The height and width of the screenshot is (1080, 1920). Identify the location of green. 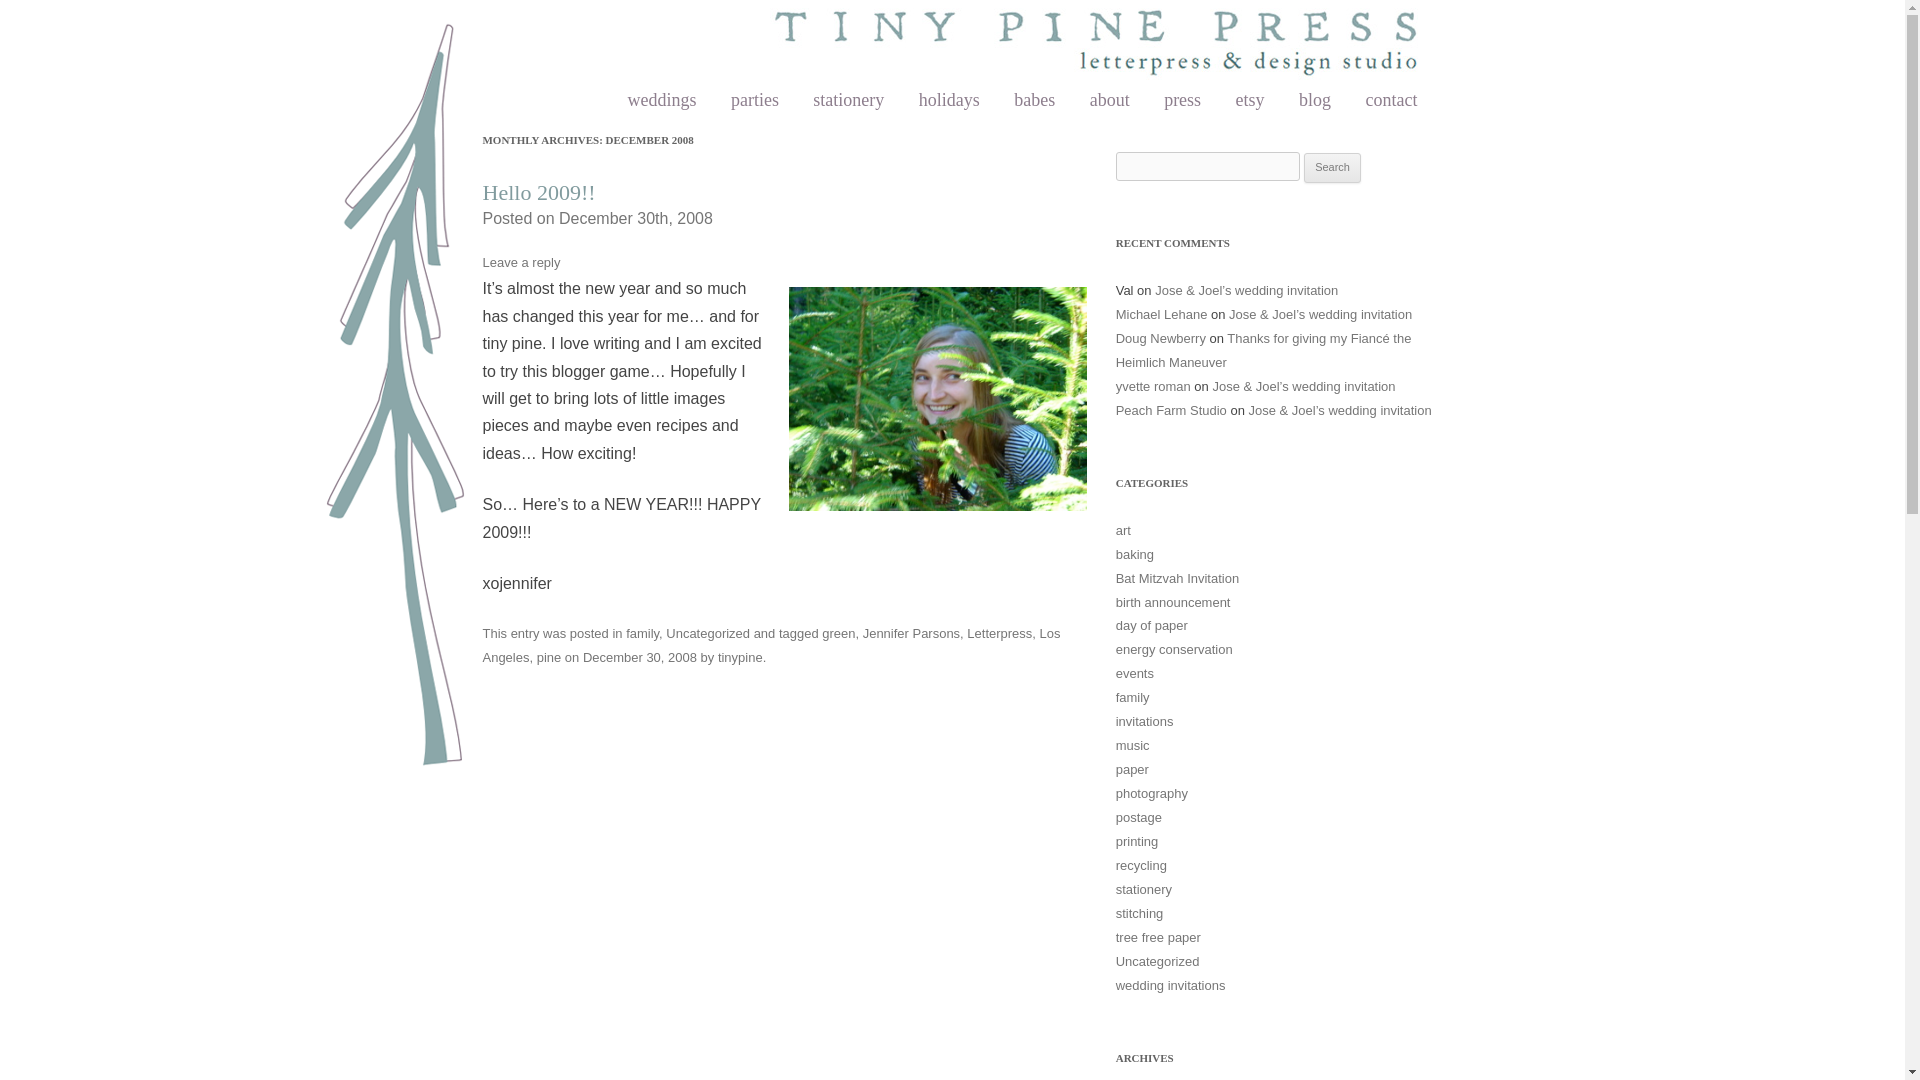
(838, 634).